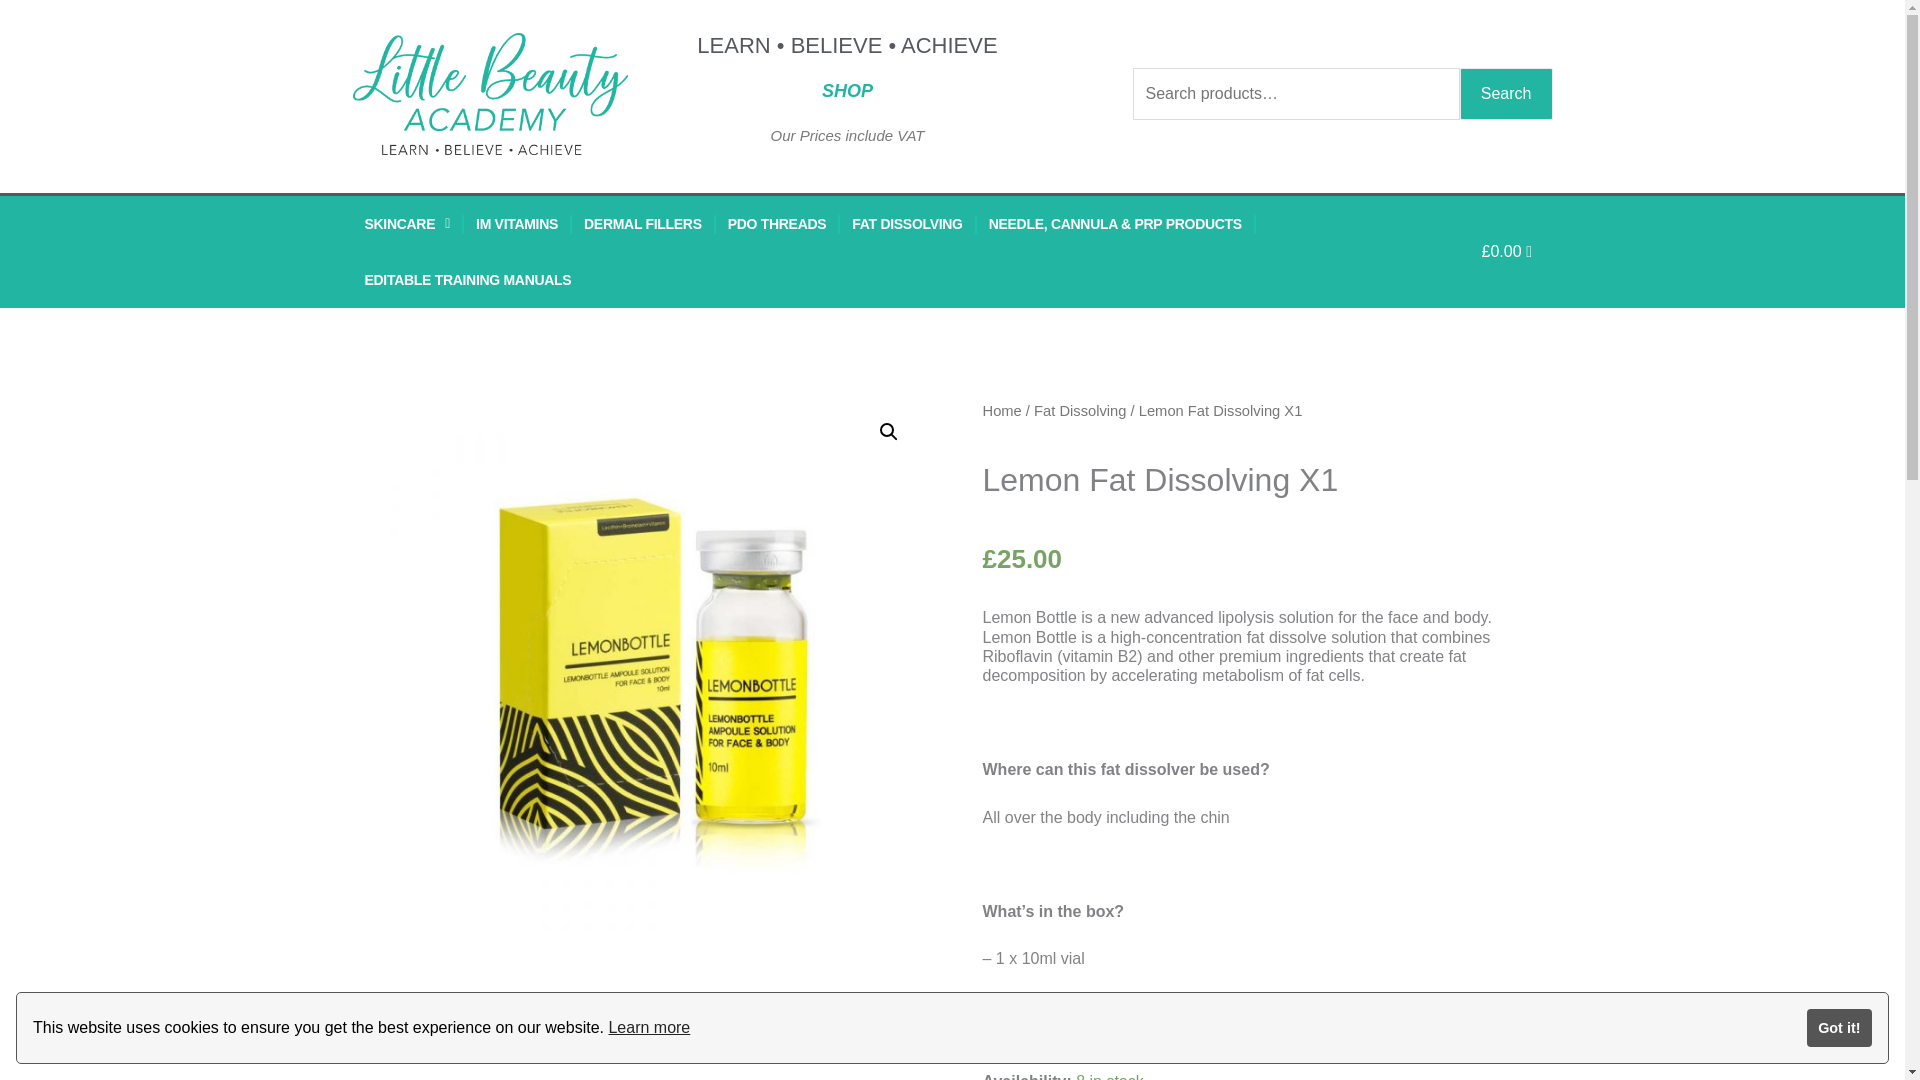 The width and height of the screenshot is (1920, 1080). Describe the element at coordinates (648, 1028) in the screenshot. I see `Learn more` at that location.